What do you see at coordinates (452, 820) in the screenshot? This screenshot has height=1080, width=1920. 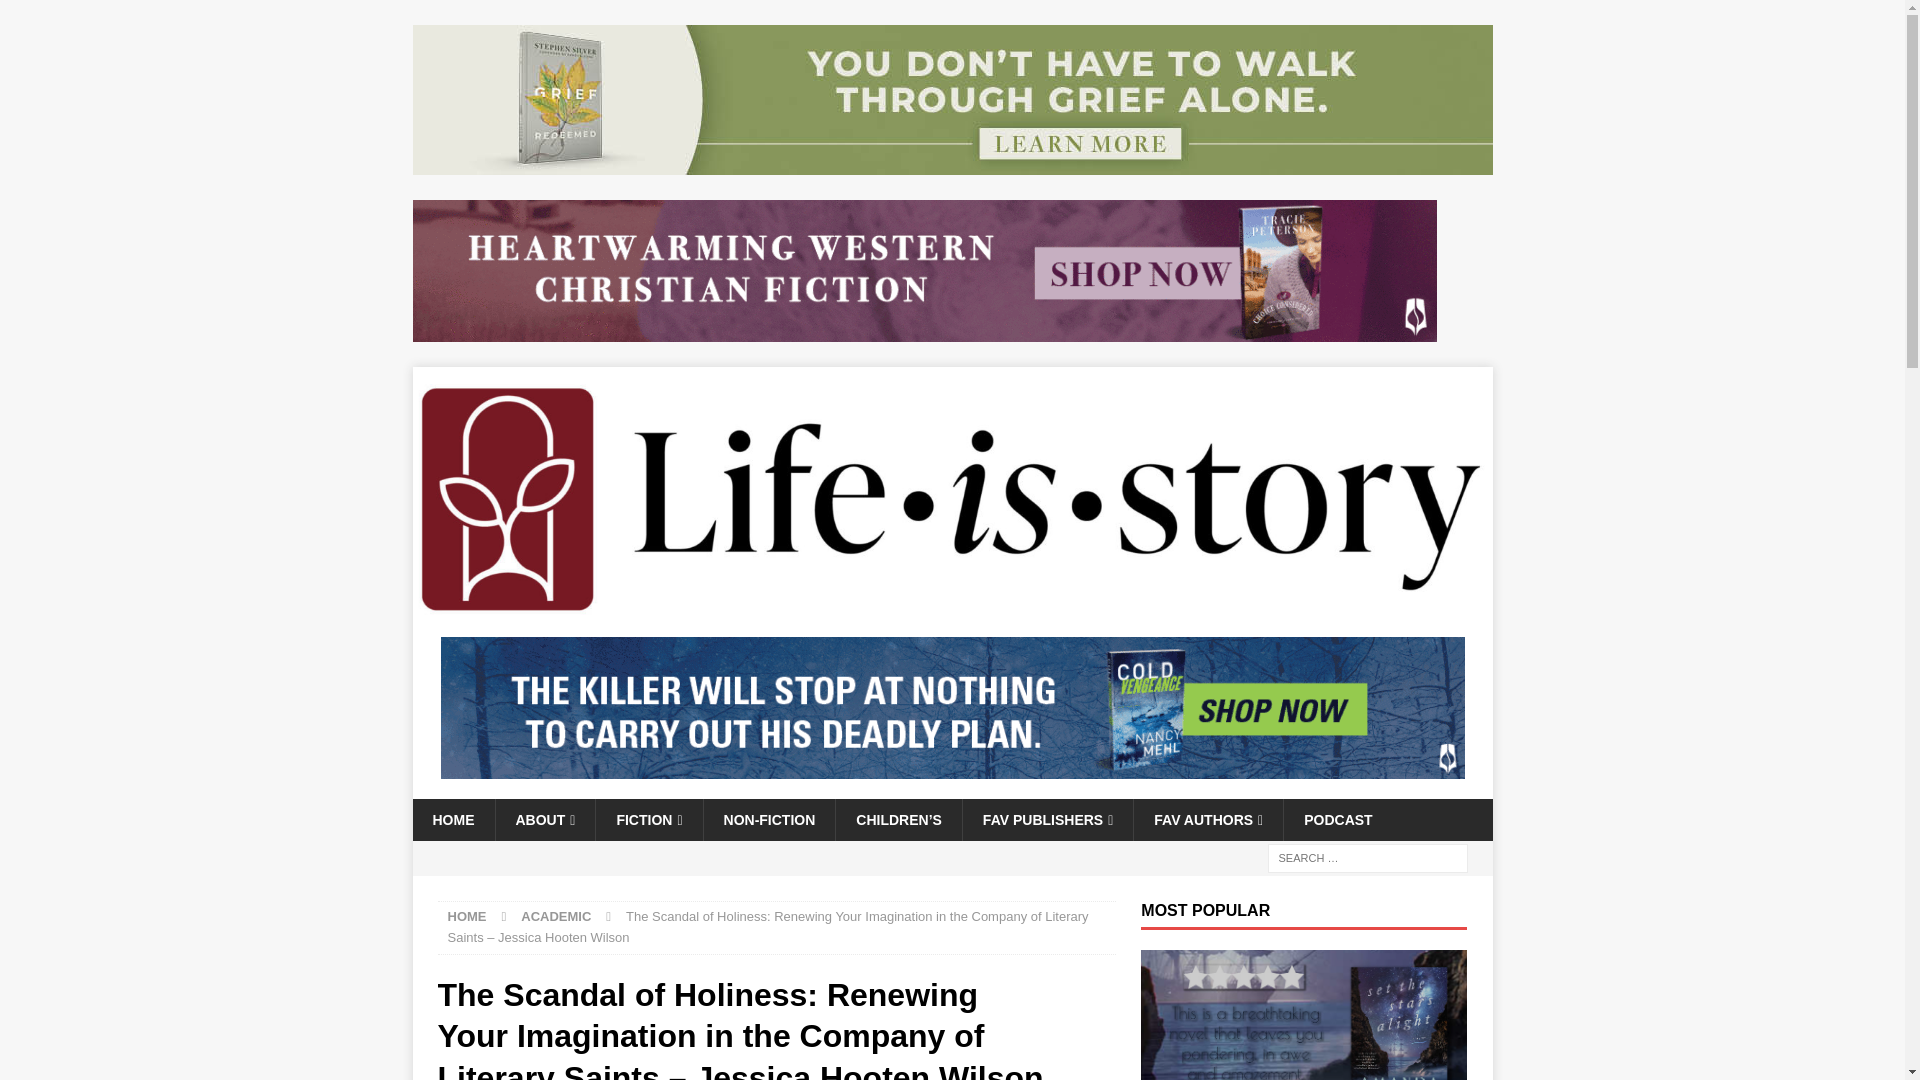 I see `HOME` at bounding box center [452, 820].